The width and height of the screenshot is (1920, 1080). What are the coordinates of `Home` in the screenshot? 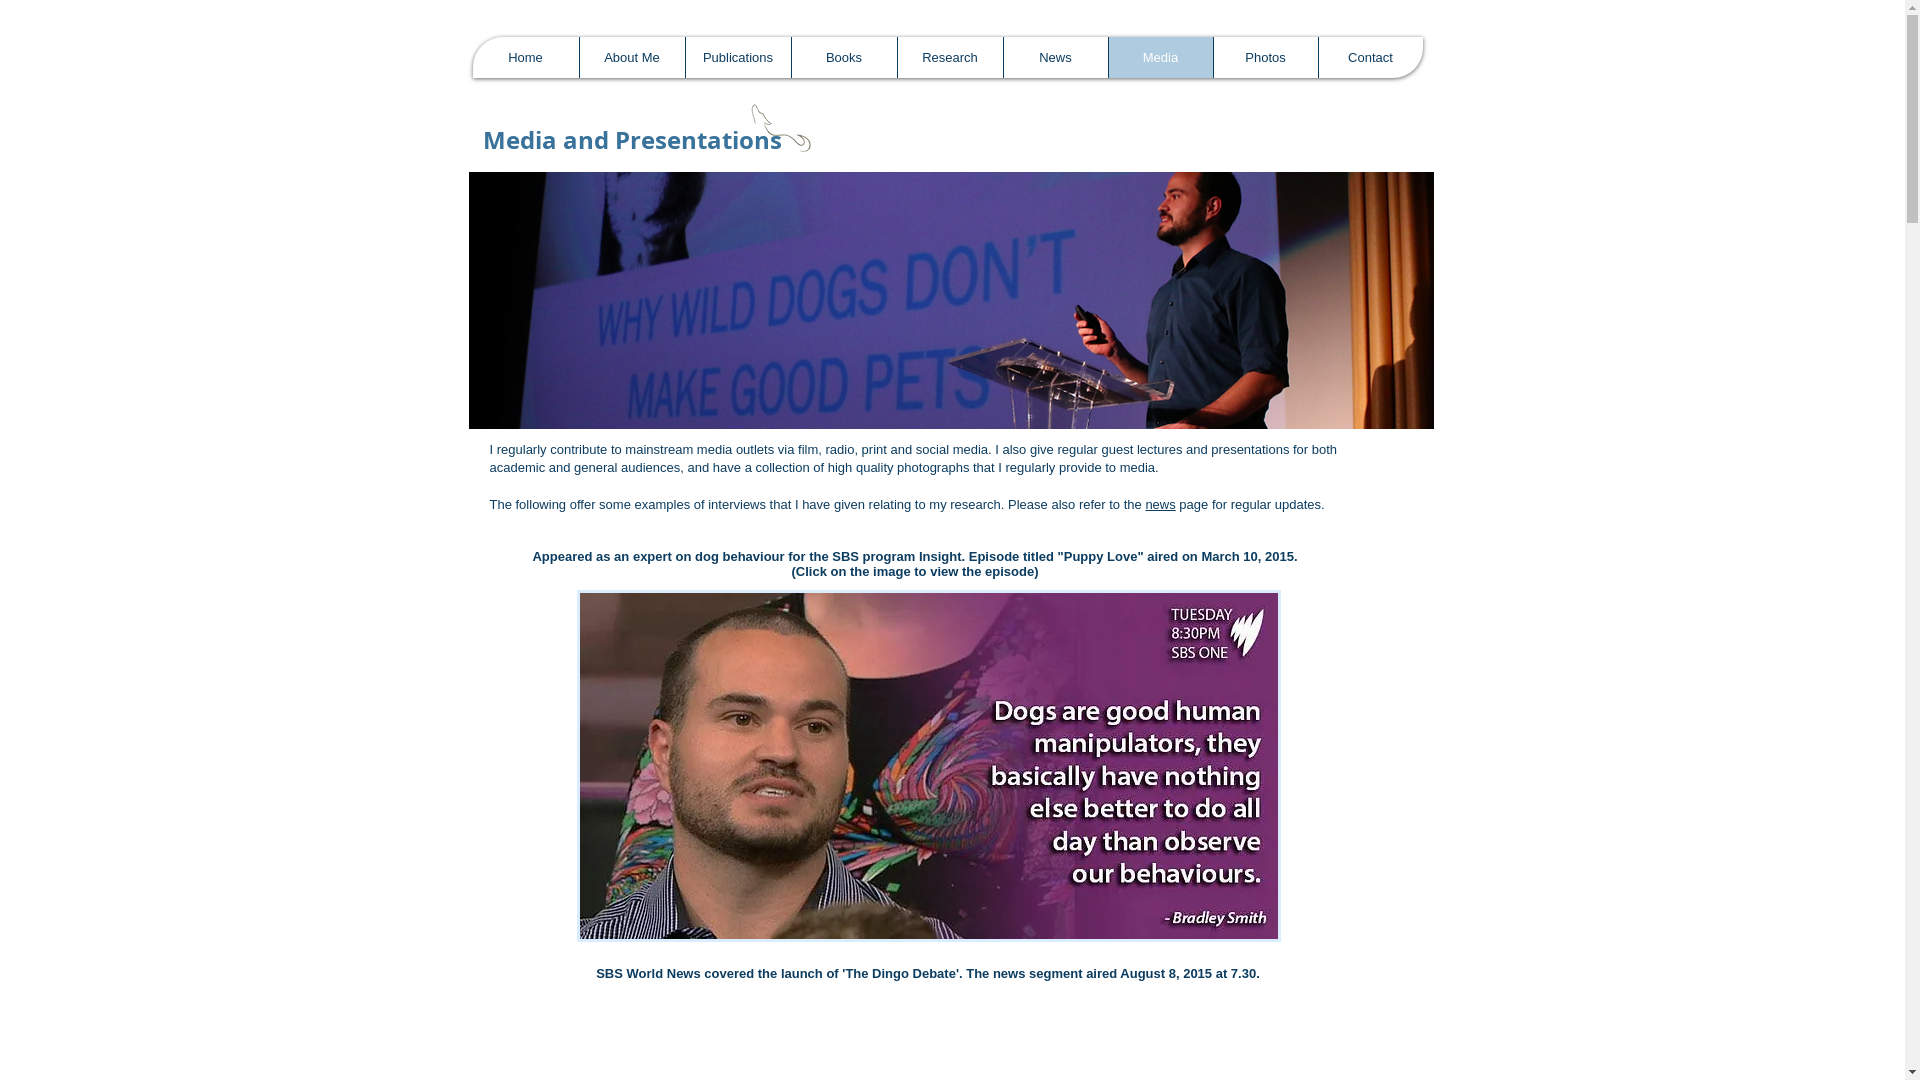 It's located at (525, 57).